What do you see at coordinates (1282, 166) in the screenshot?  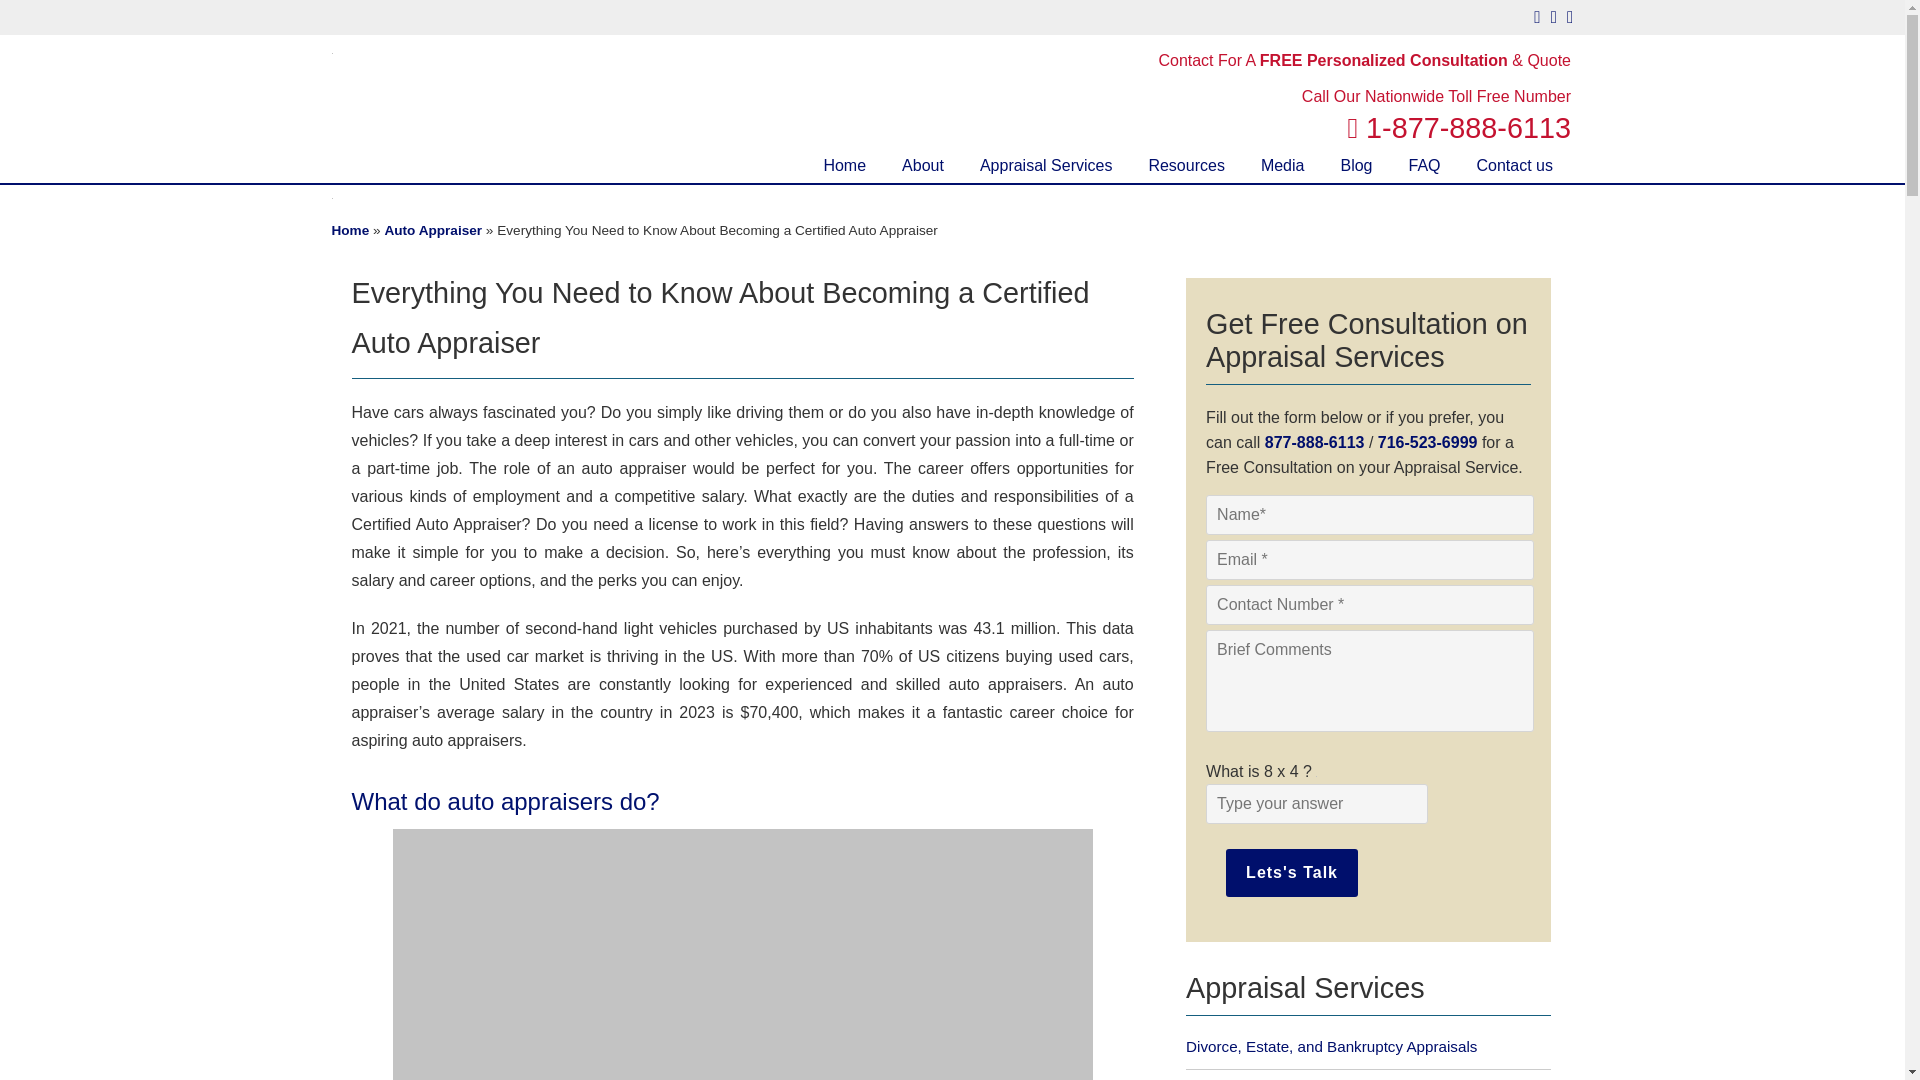 I see `Media` at bounding box center [1282, 166].